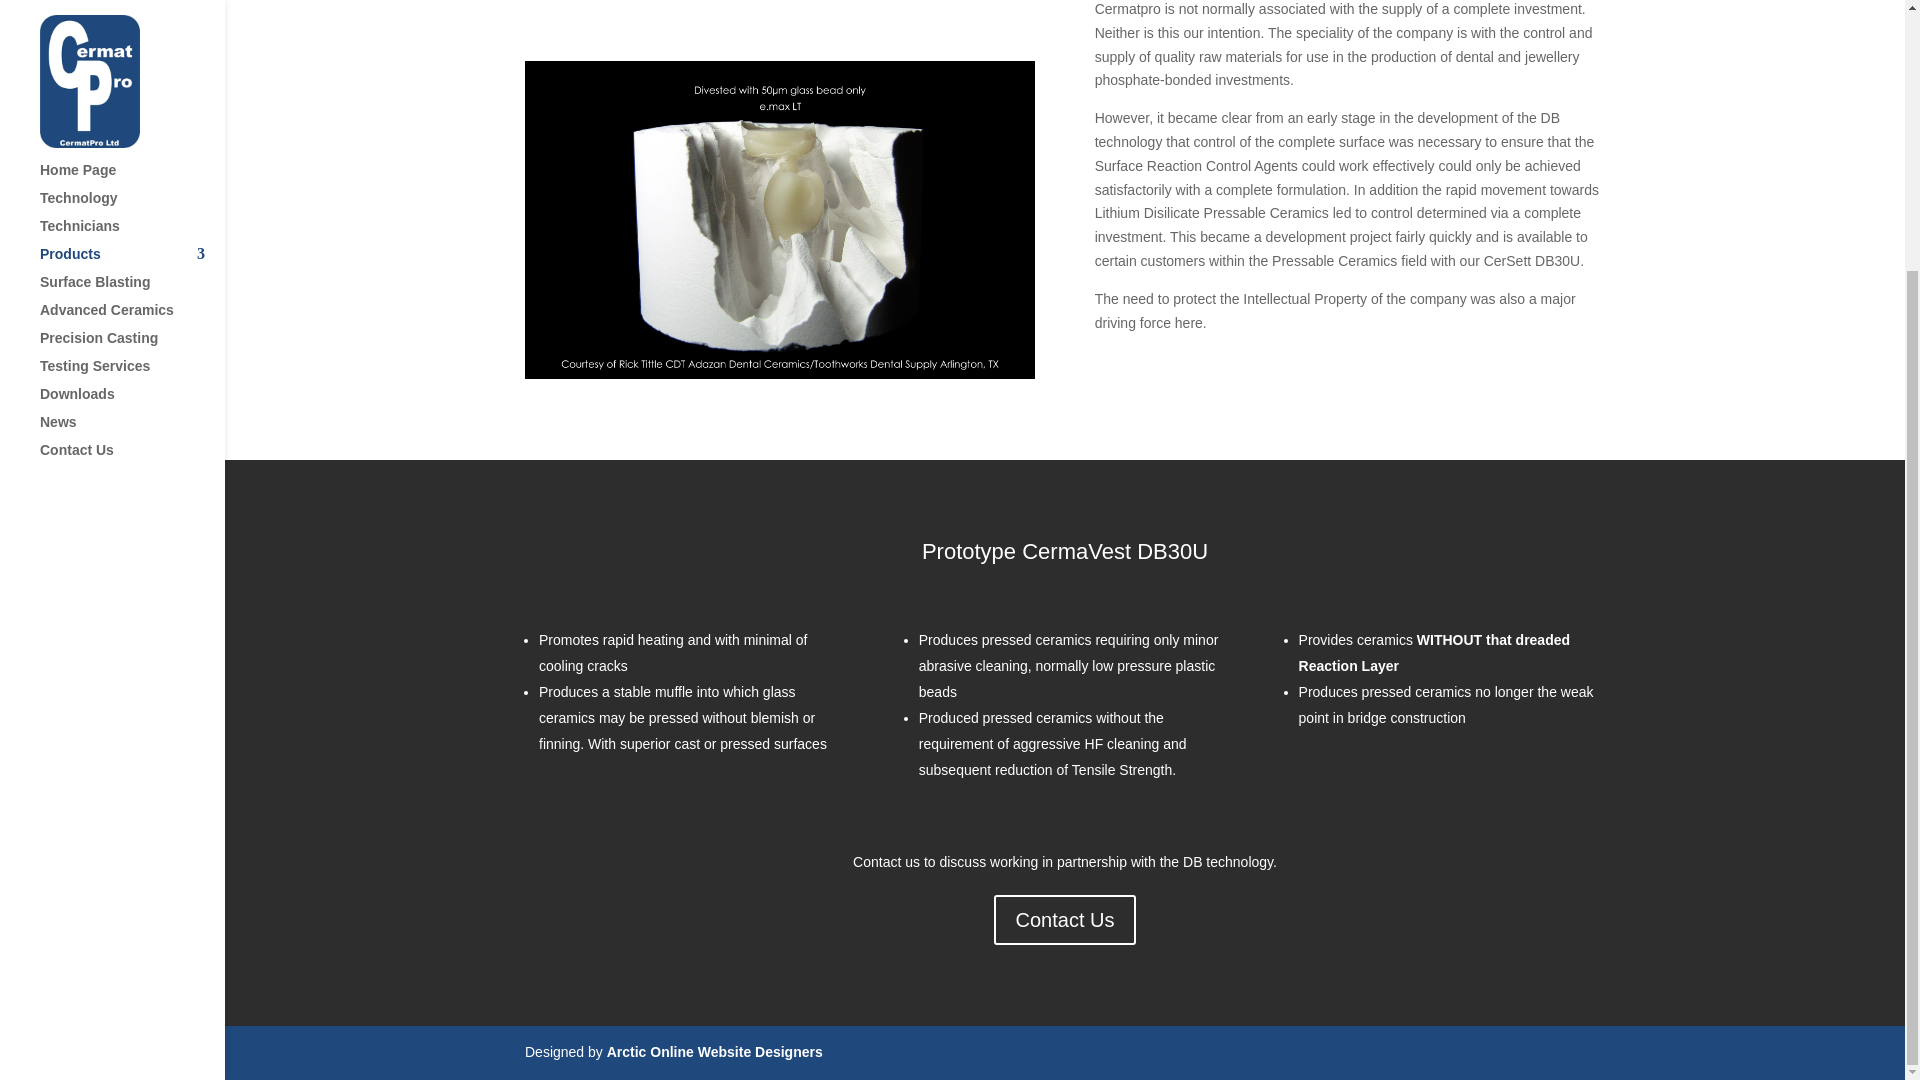  What do you see at coordinates (1065, 920) in the screenshot?
I see `Contact Us` at bounding box center [1065, 920].